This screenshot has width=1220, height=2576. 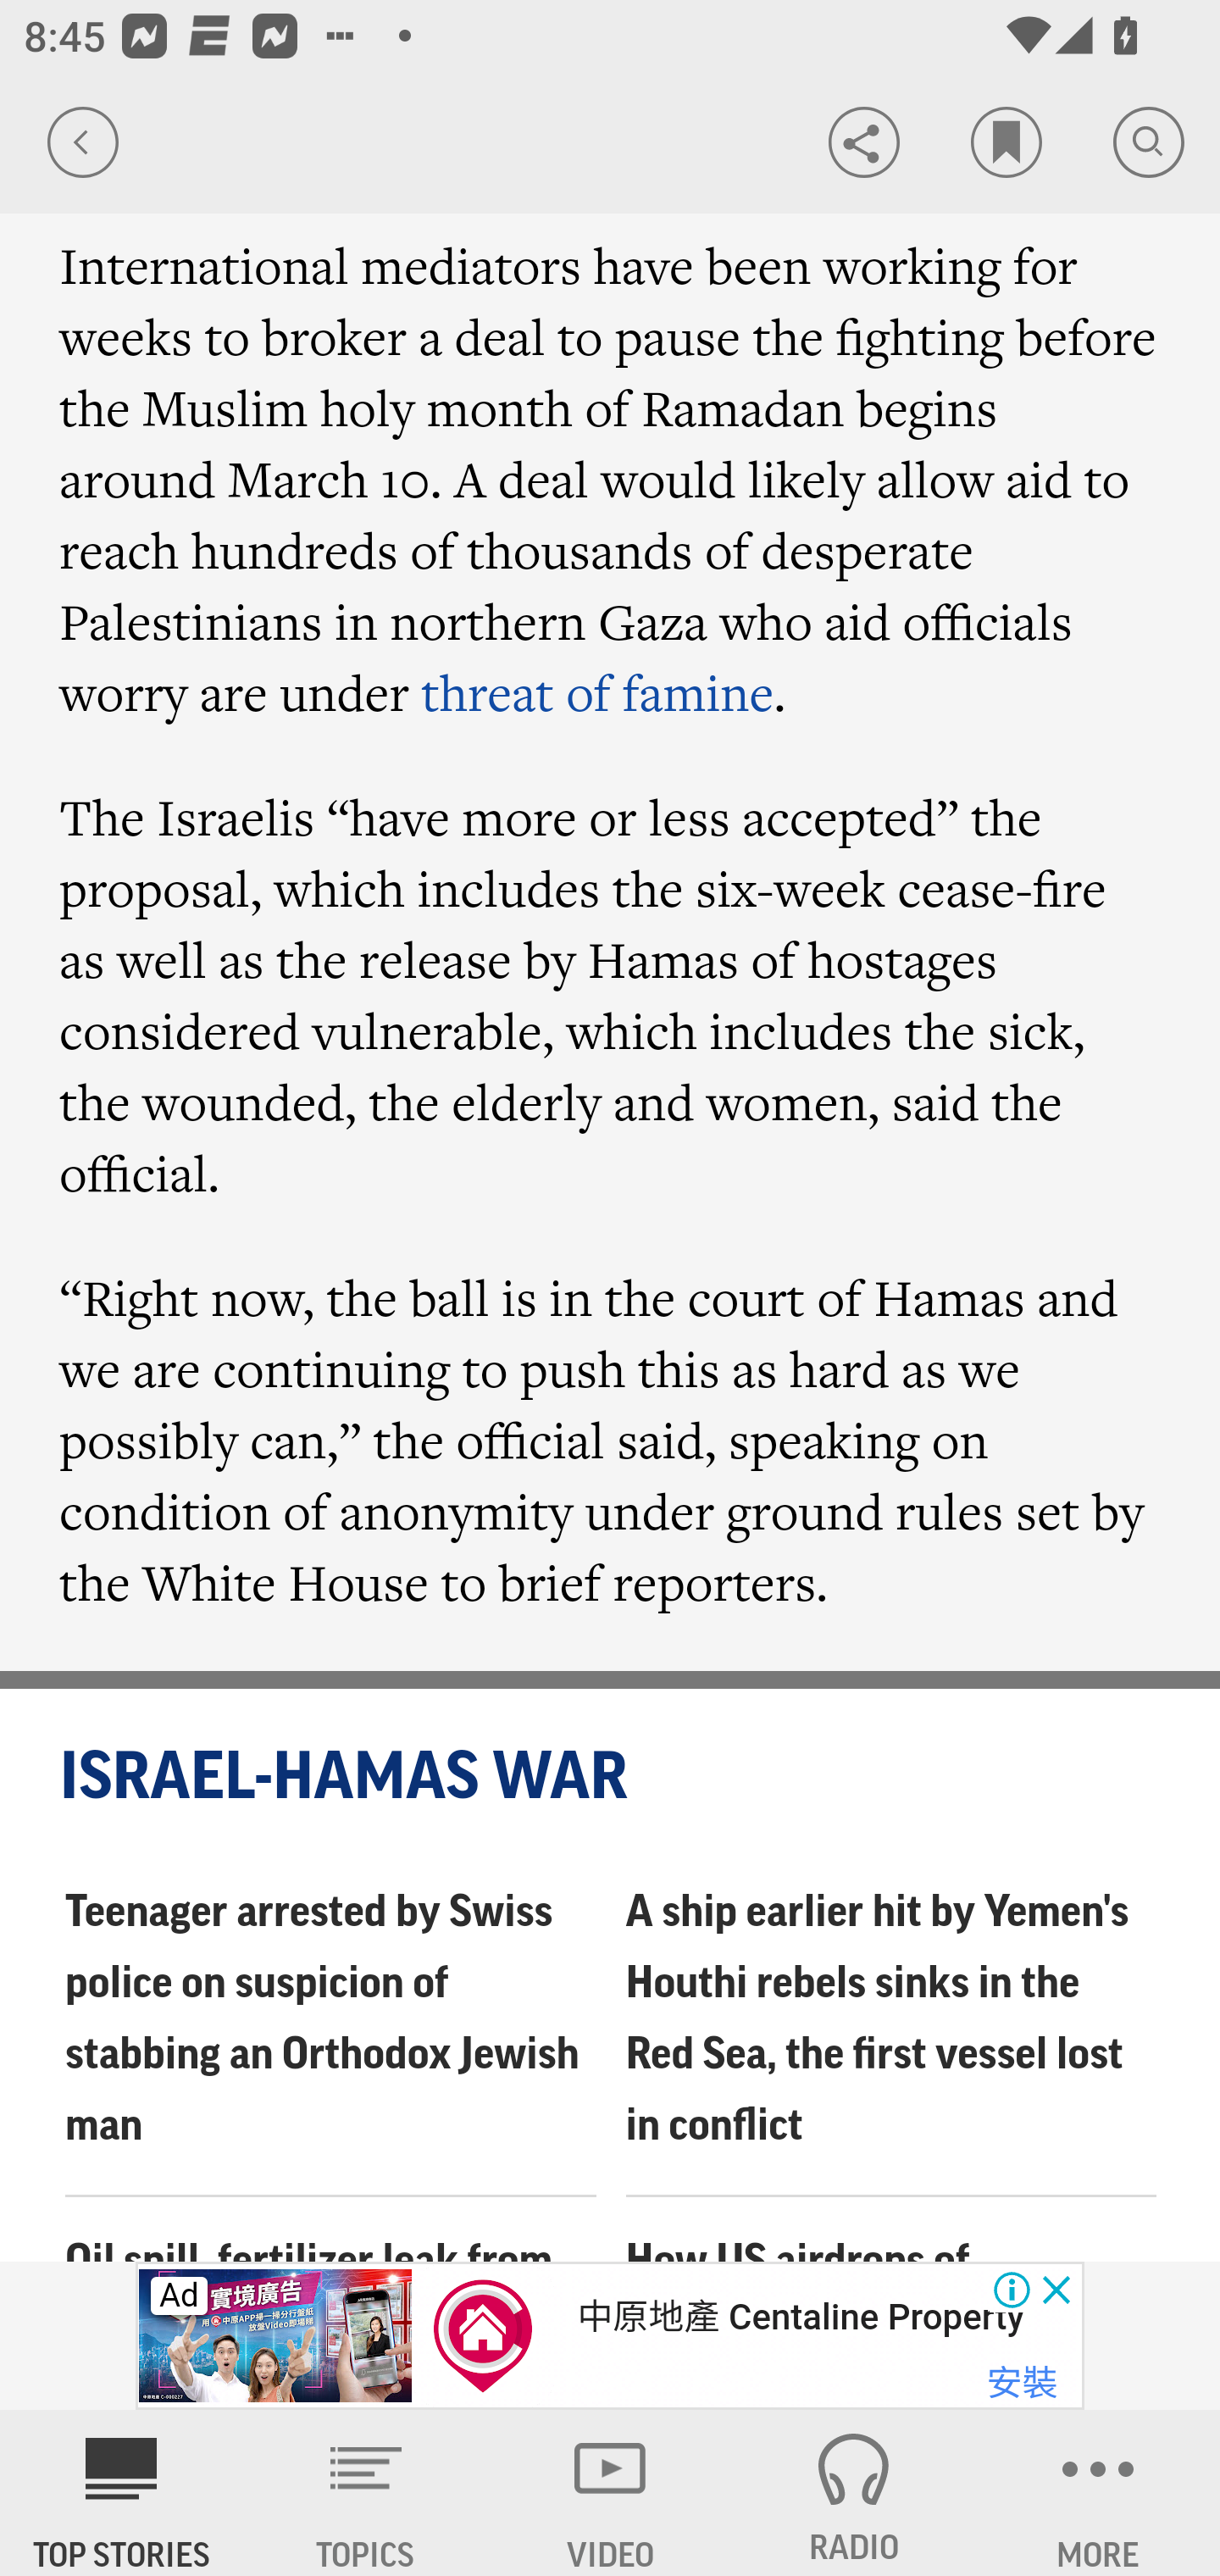 What do you see at coordinates (598, 693) in the screenshot?
I see `threat of famine` at bounding box center [598, 693].